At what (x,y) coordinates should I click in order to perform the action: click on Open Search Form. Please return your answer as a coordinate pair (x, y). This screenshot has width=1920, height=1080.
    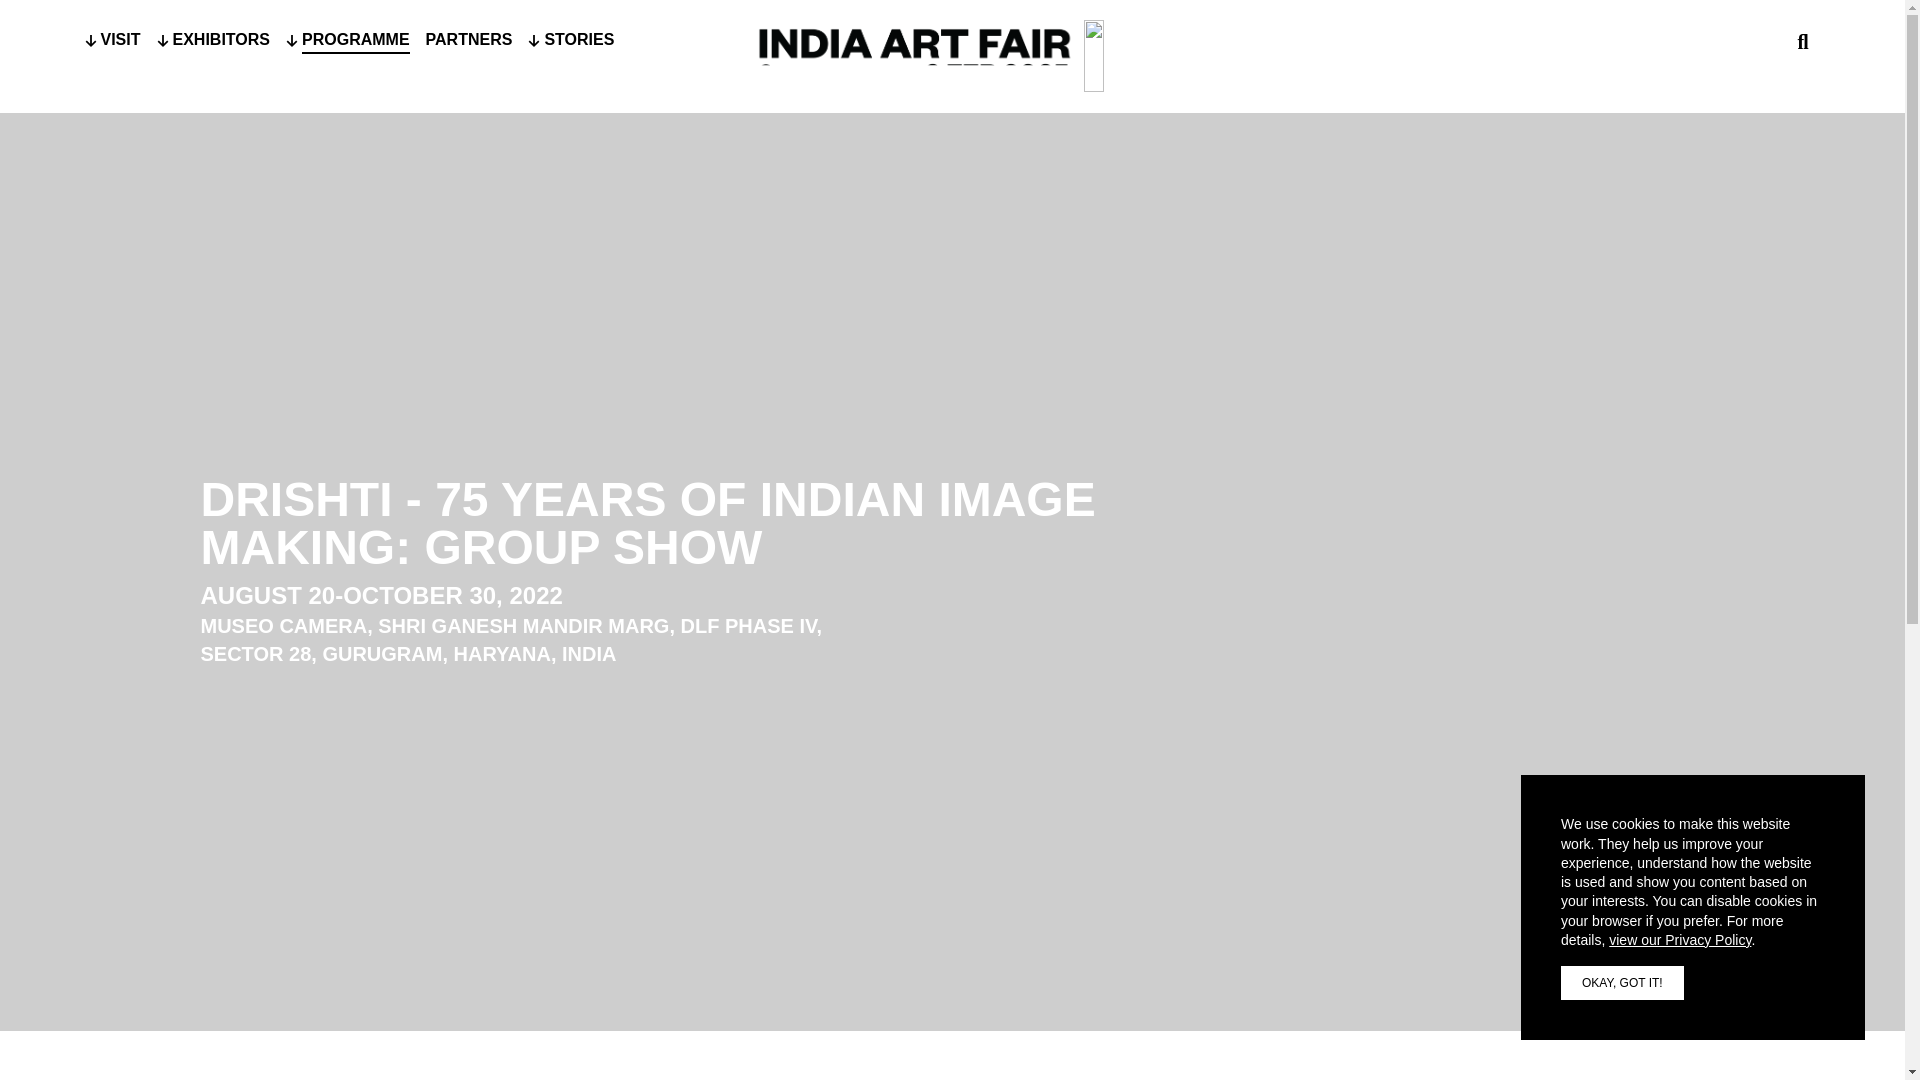
    Looking at the image, I should click on (1802, 42).